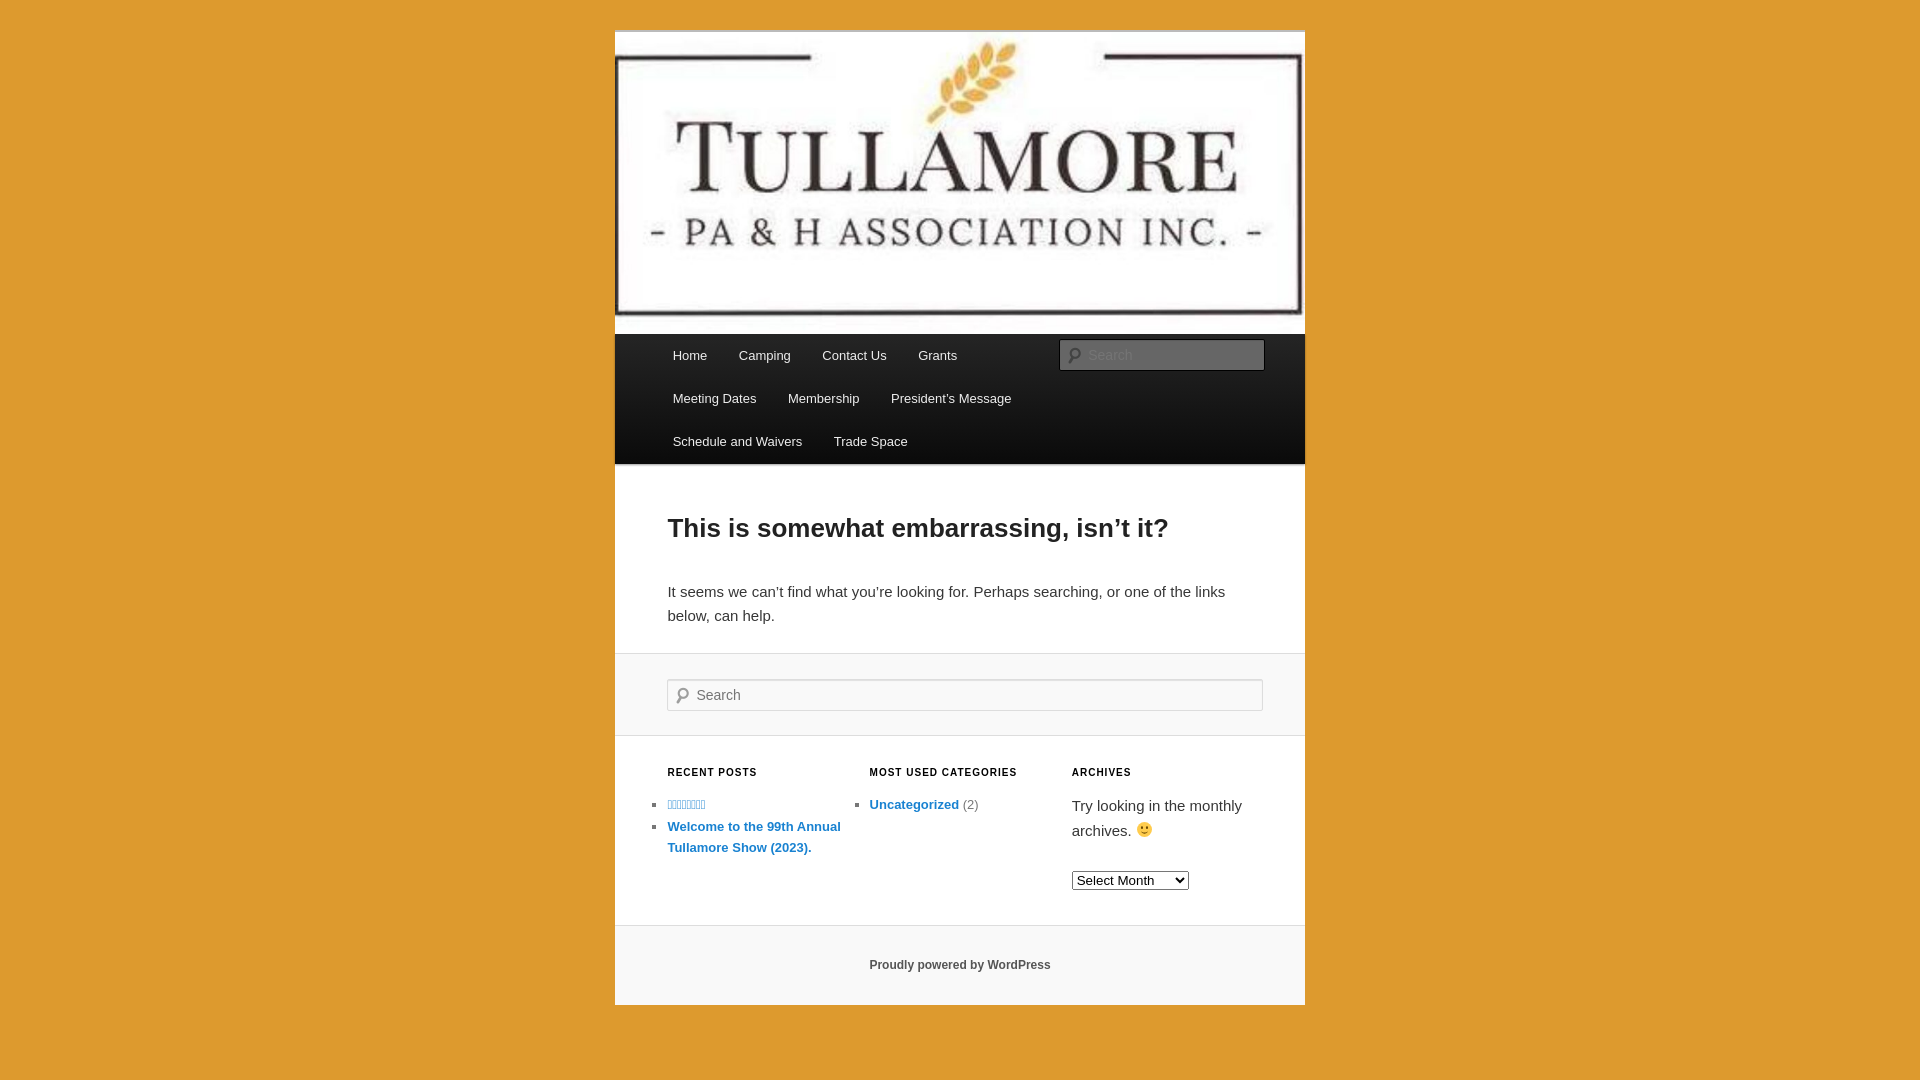 The height and width of the screenshot is (1080, 1920). What do you see at coordinates (782, 104) in the screenshot?
I see `Tullamore Show` at bounding box center [782, 104].